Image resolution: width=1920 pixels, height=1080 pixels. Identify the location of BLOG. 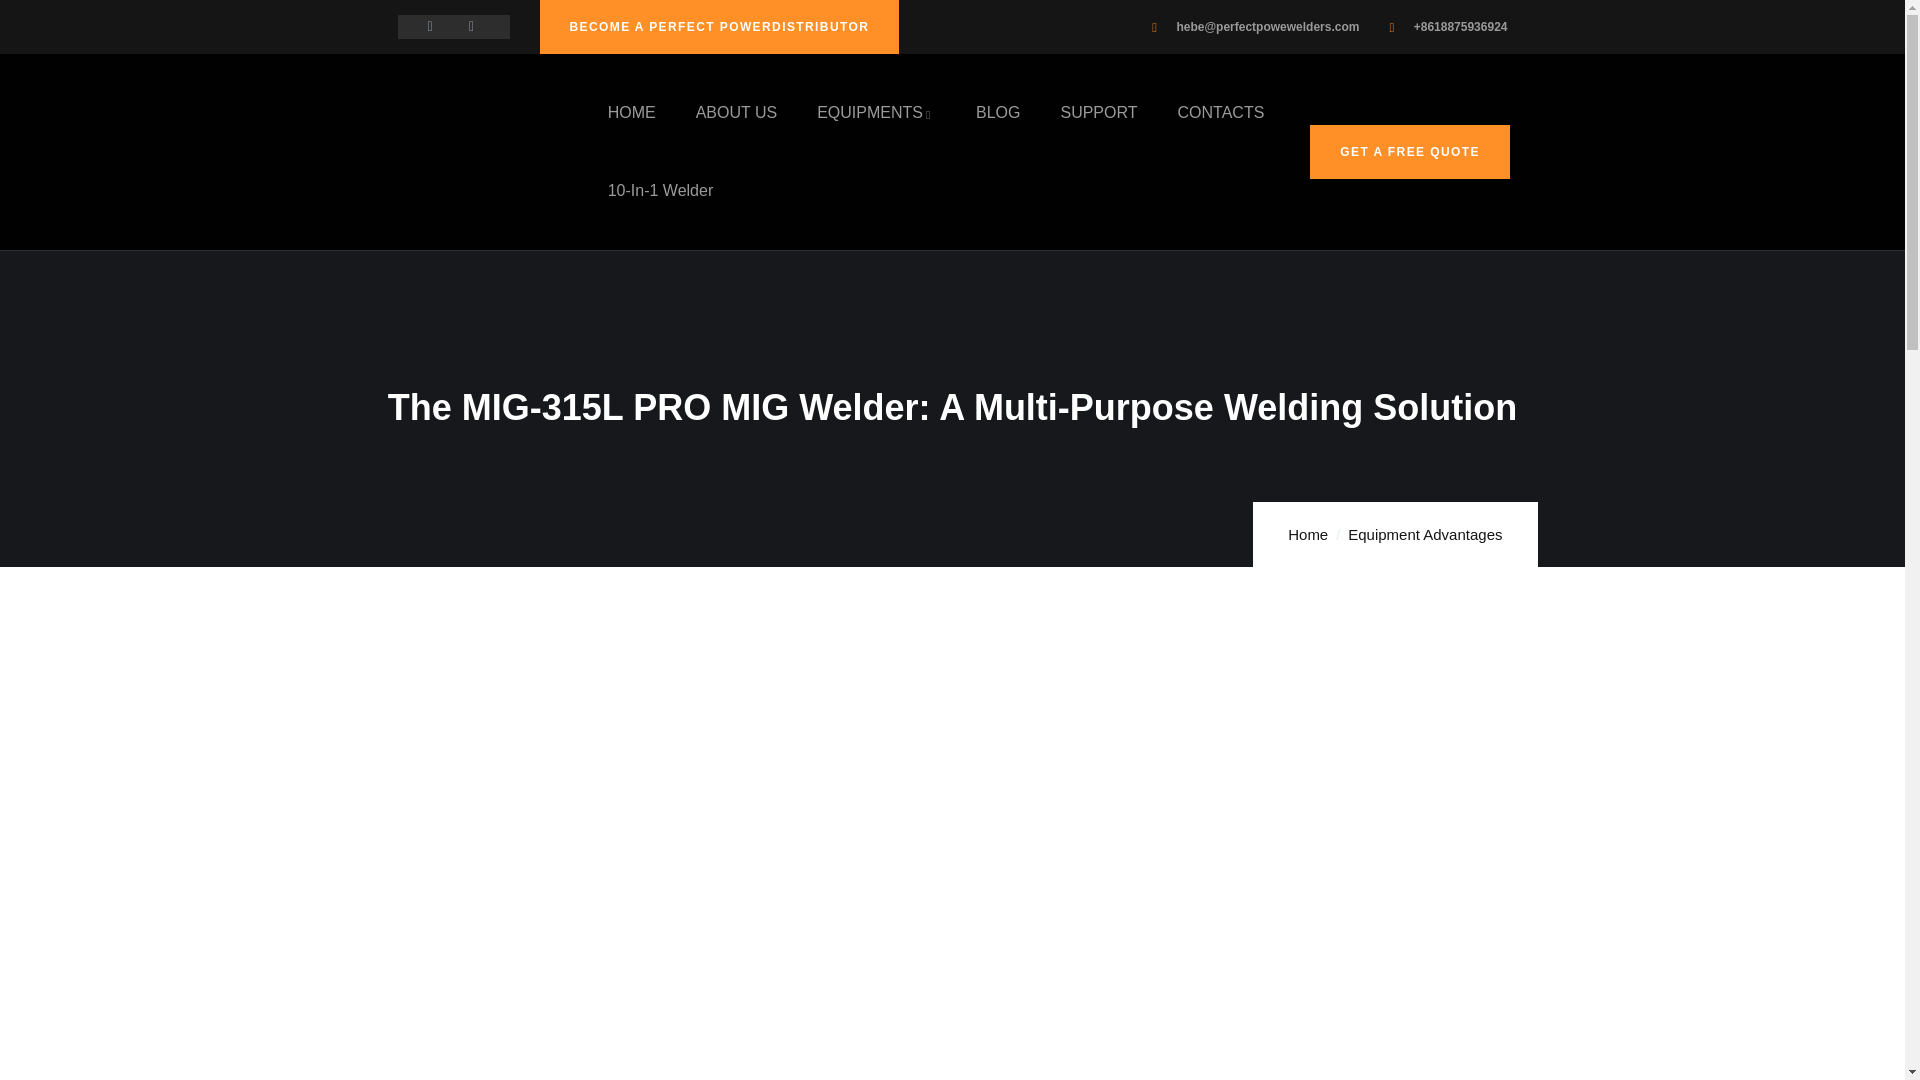
(997, 112).